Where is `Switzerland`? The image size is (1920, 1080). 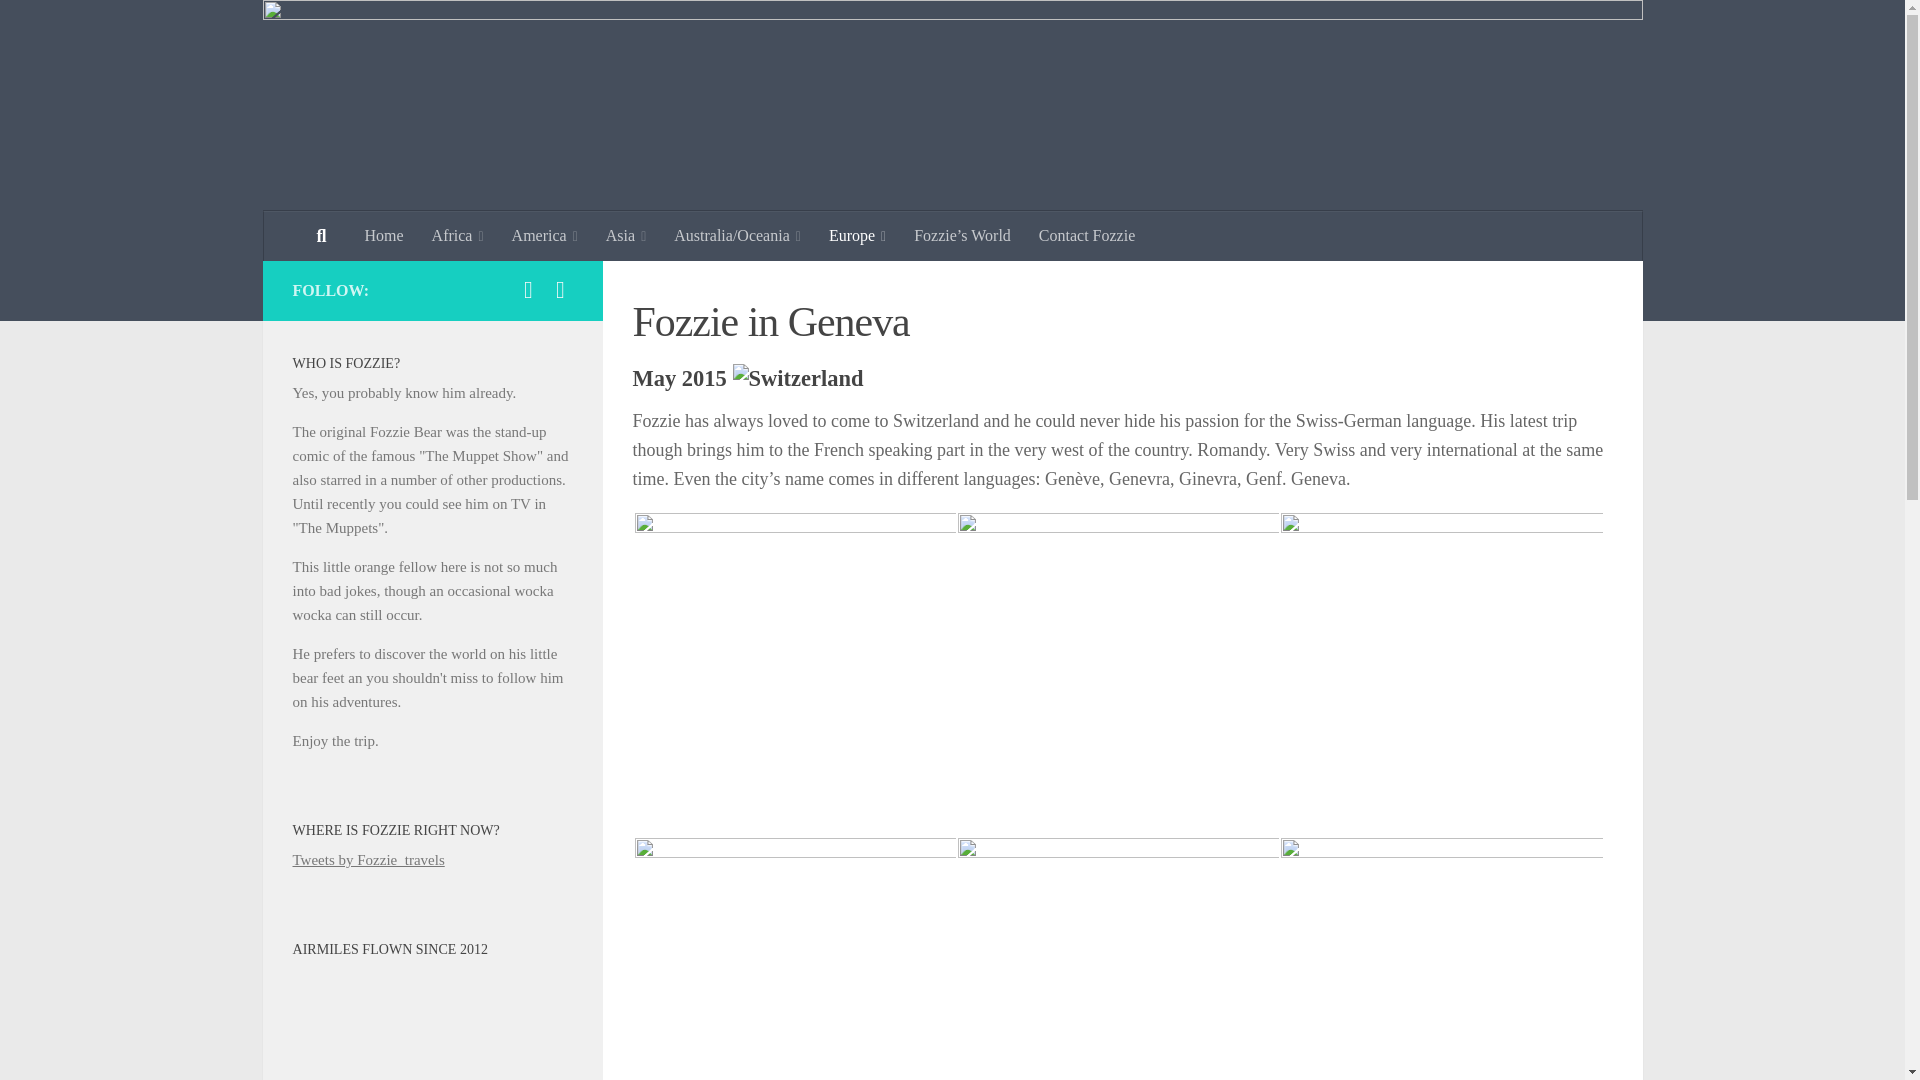 Switzerland is located at coordinates (796, 378).